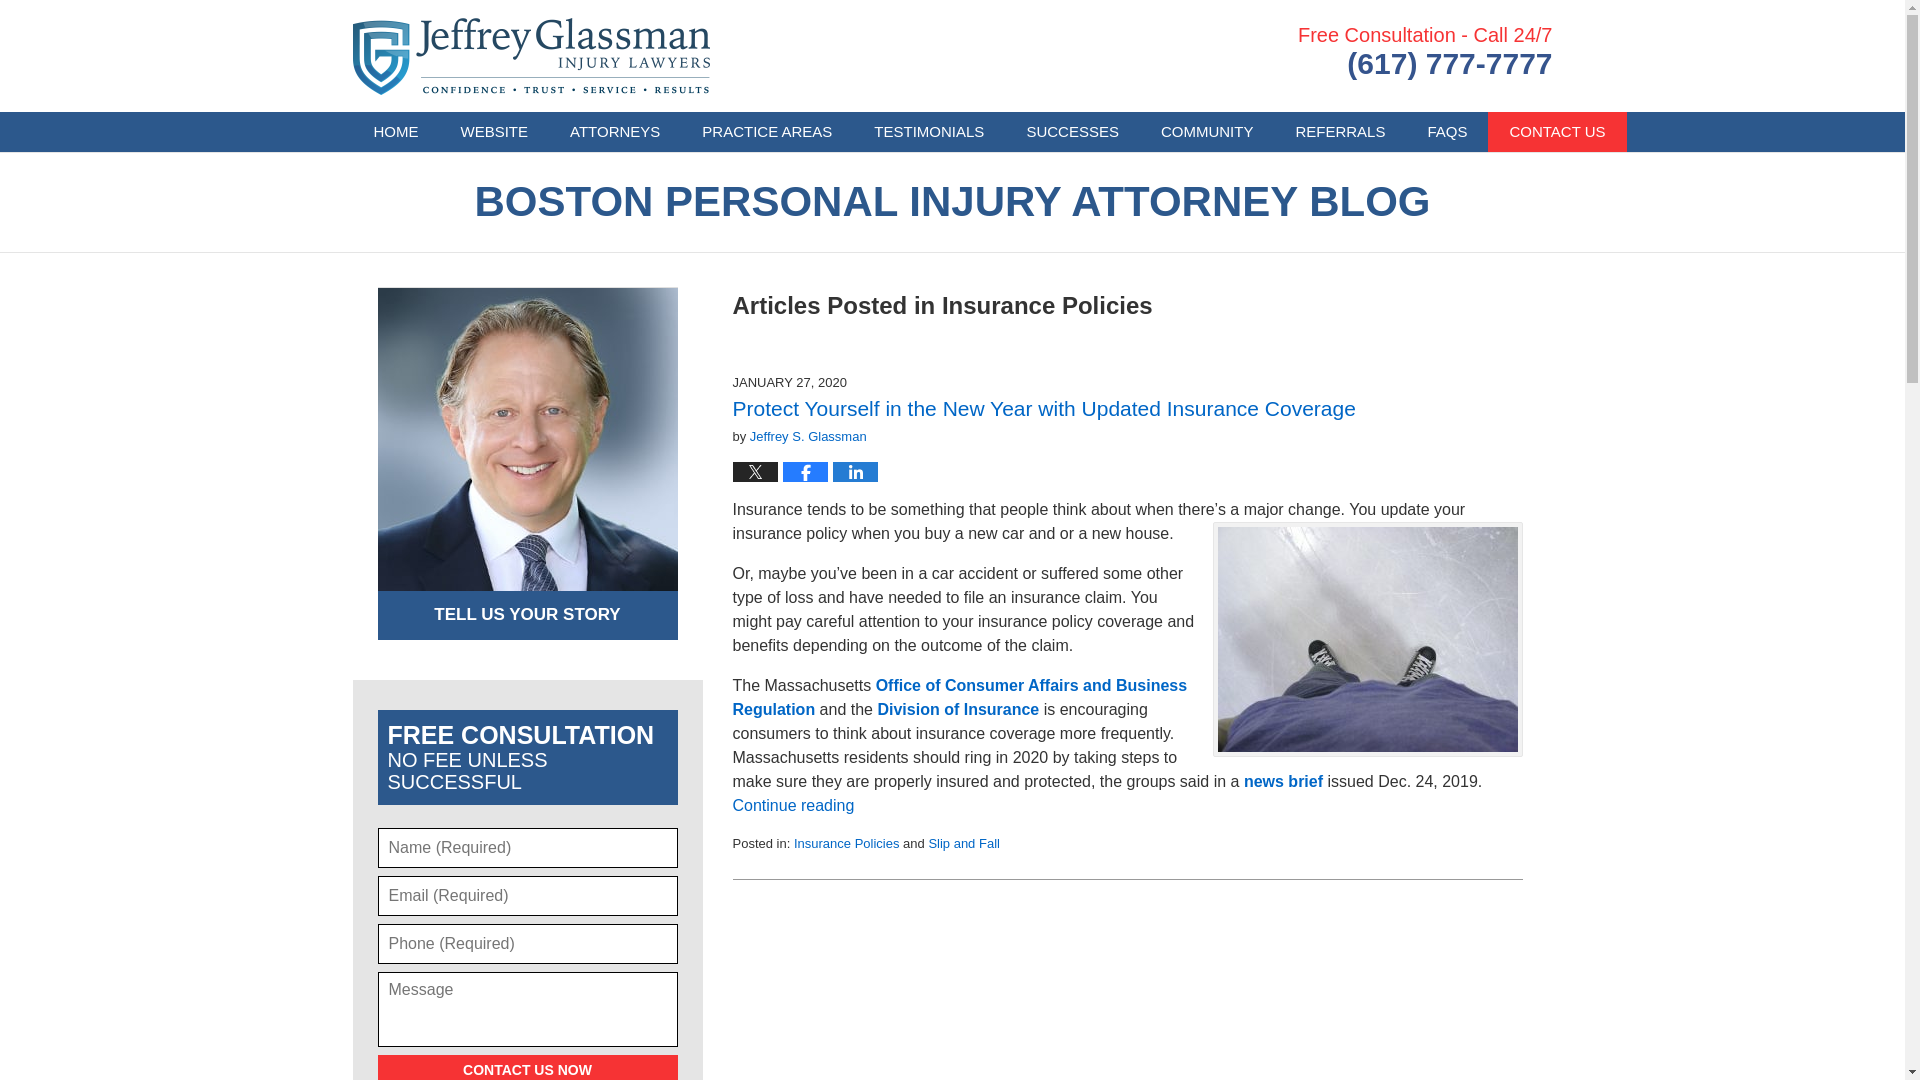  What do you see at coordinates (964, 843) in the screenshot?
I see `Slip and Fall` at bounding box center [964, 843].